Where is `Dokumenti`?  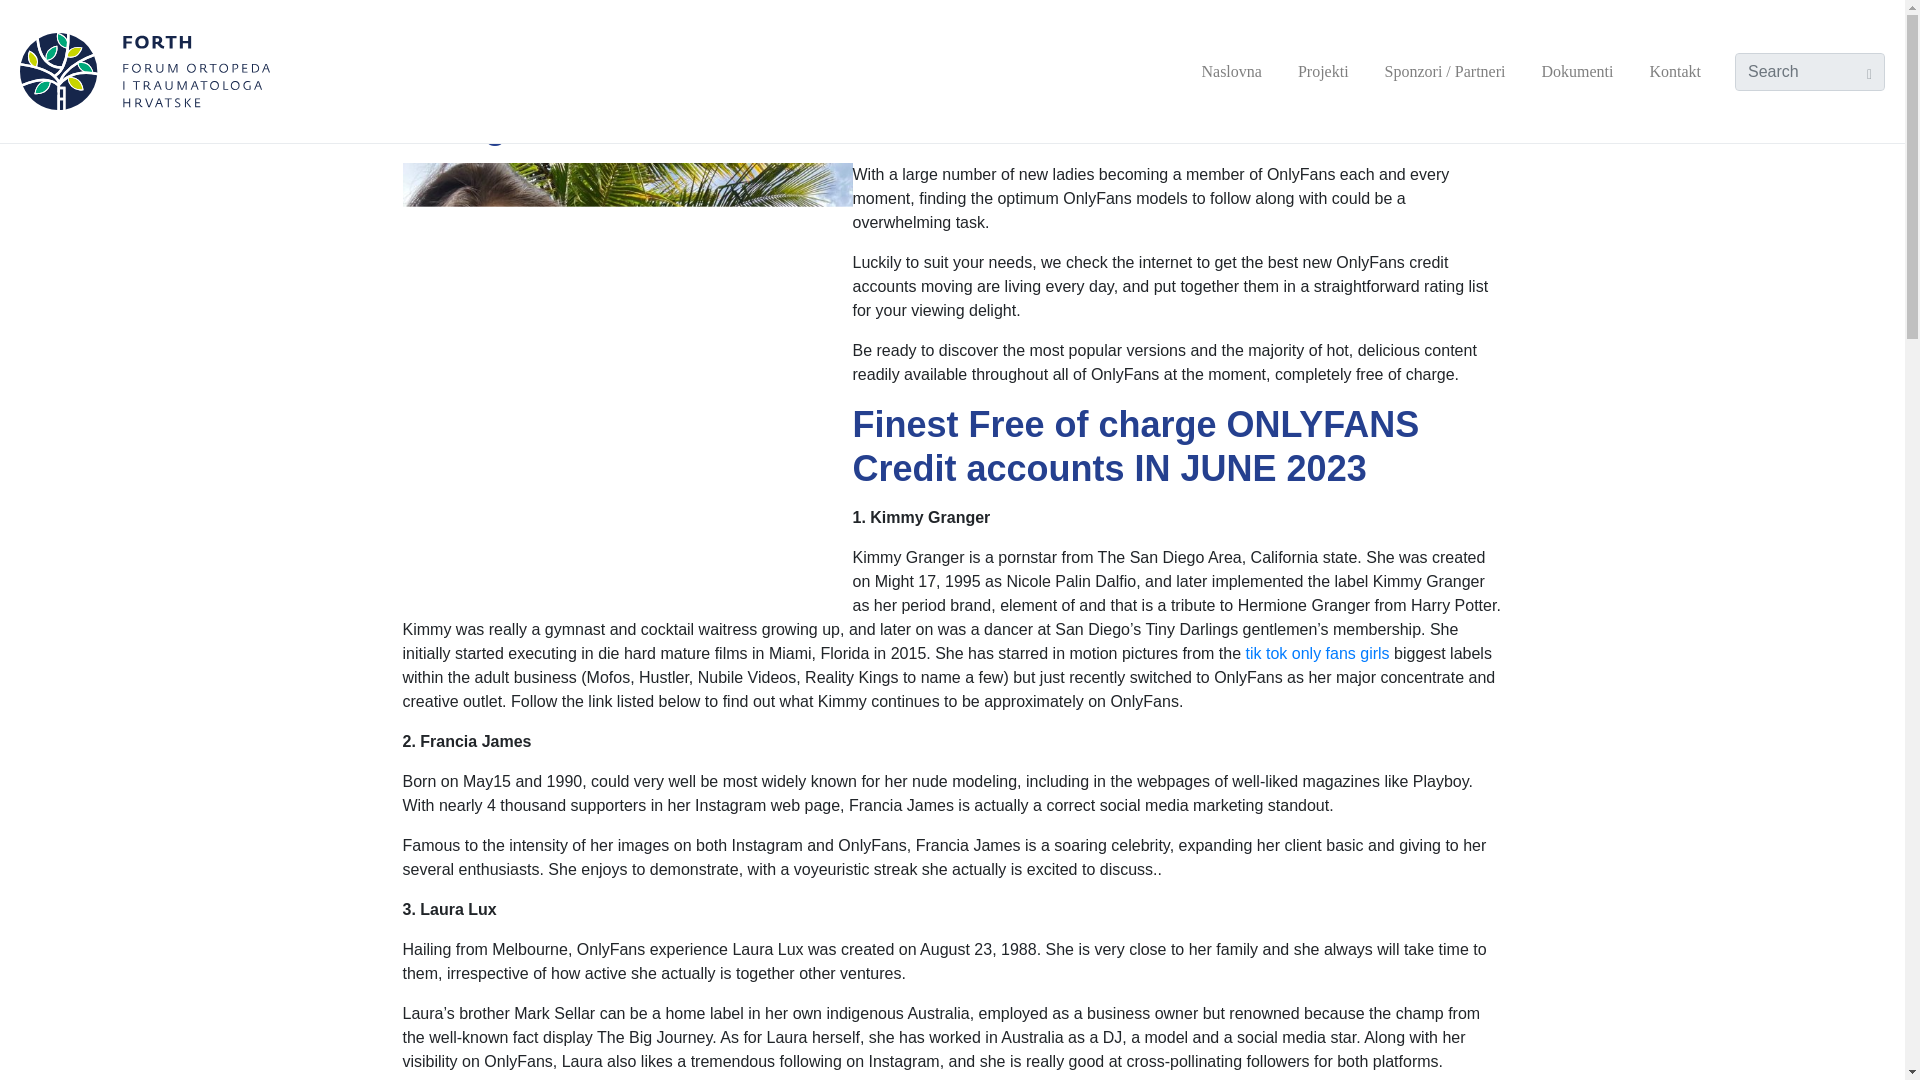
Dokumenti is located at coordinates (1576, 71).